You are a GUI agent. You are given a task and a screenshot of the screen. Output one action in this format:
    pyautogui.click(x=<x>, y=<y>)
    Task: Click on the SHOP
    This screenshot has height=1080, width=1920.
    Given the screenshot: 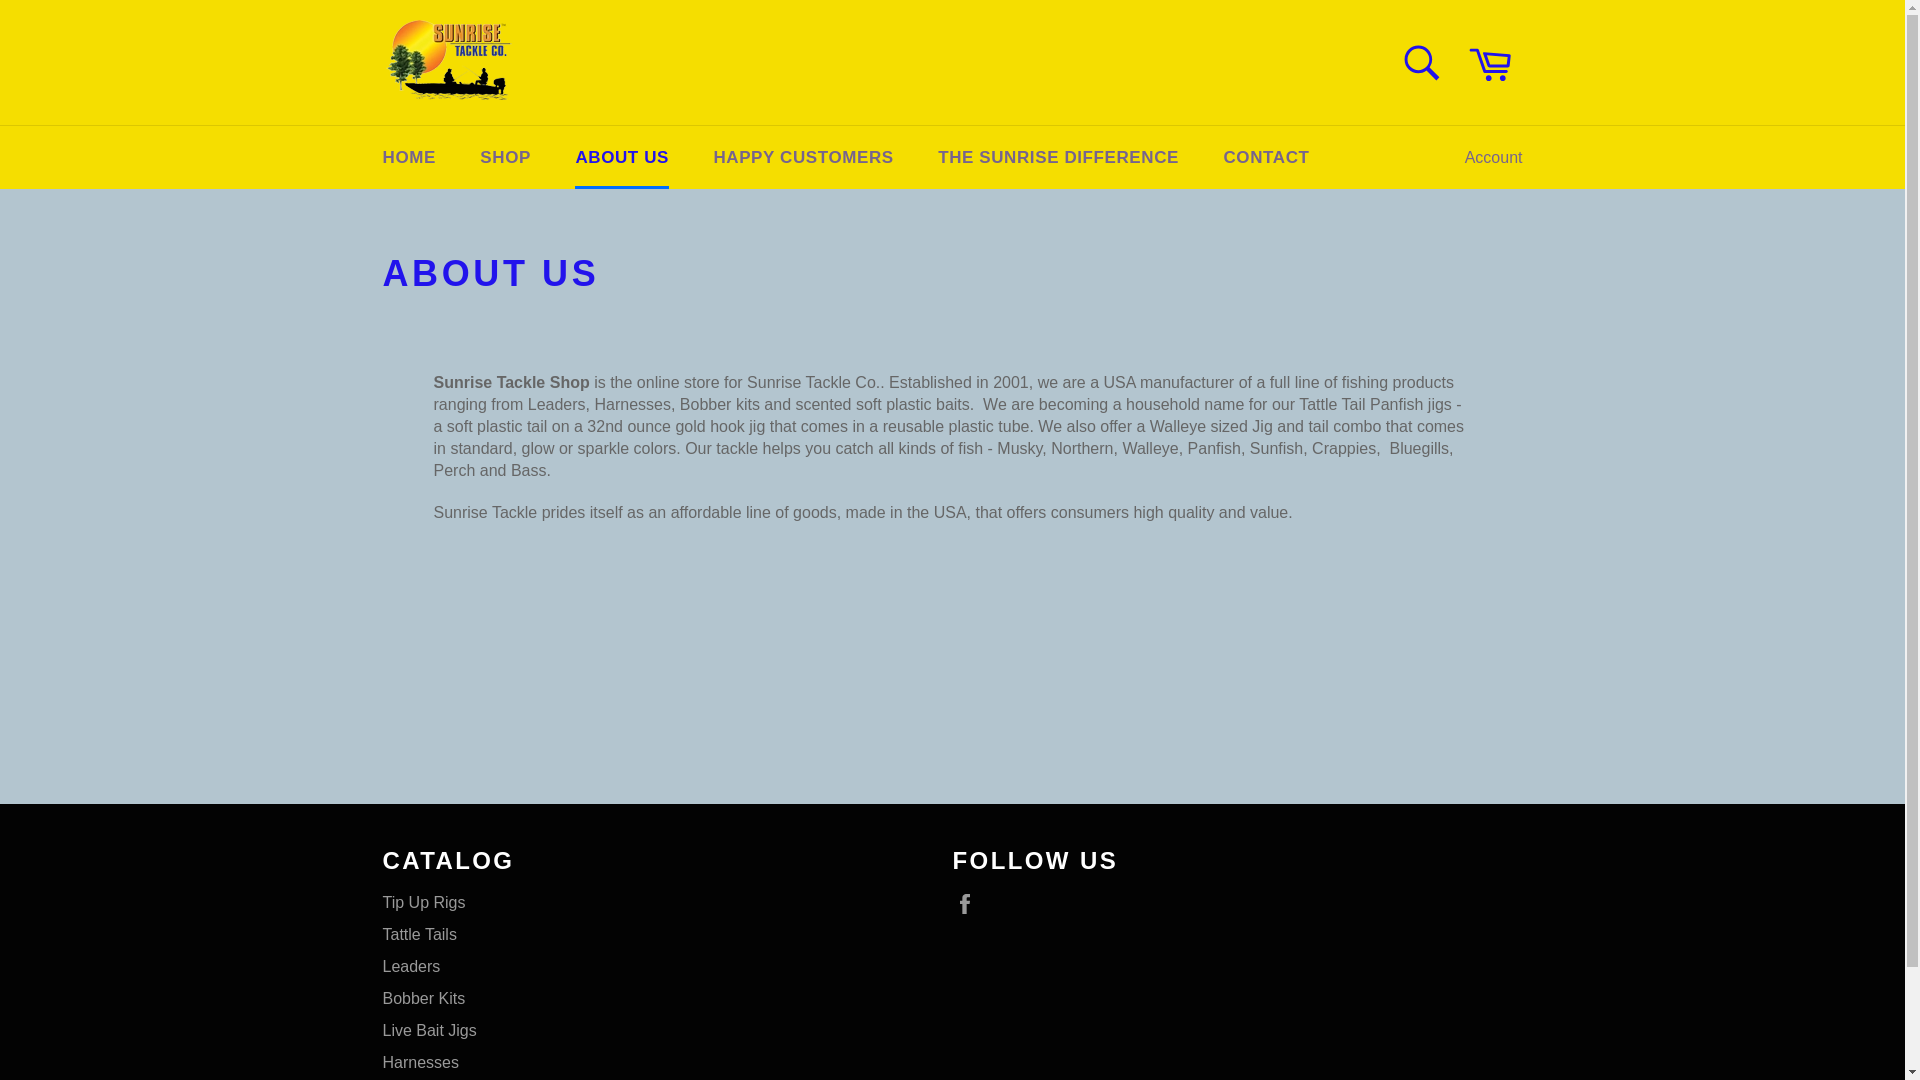 What is the action you would take?
    pyautogui.click(x=506, y=158)
    